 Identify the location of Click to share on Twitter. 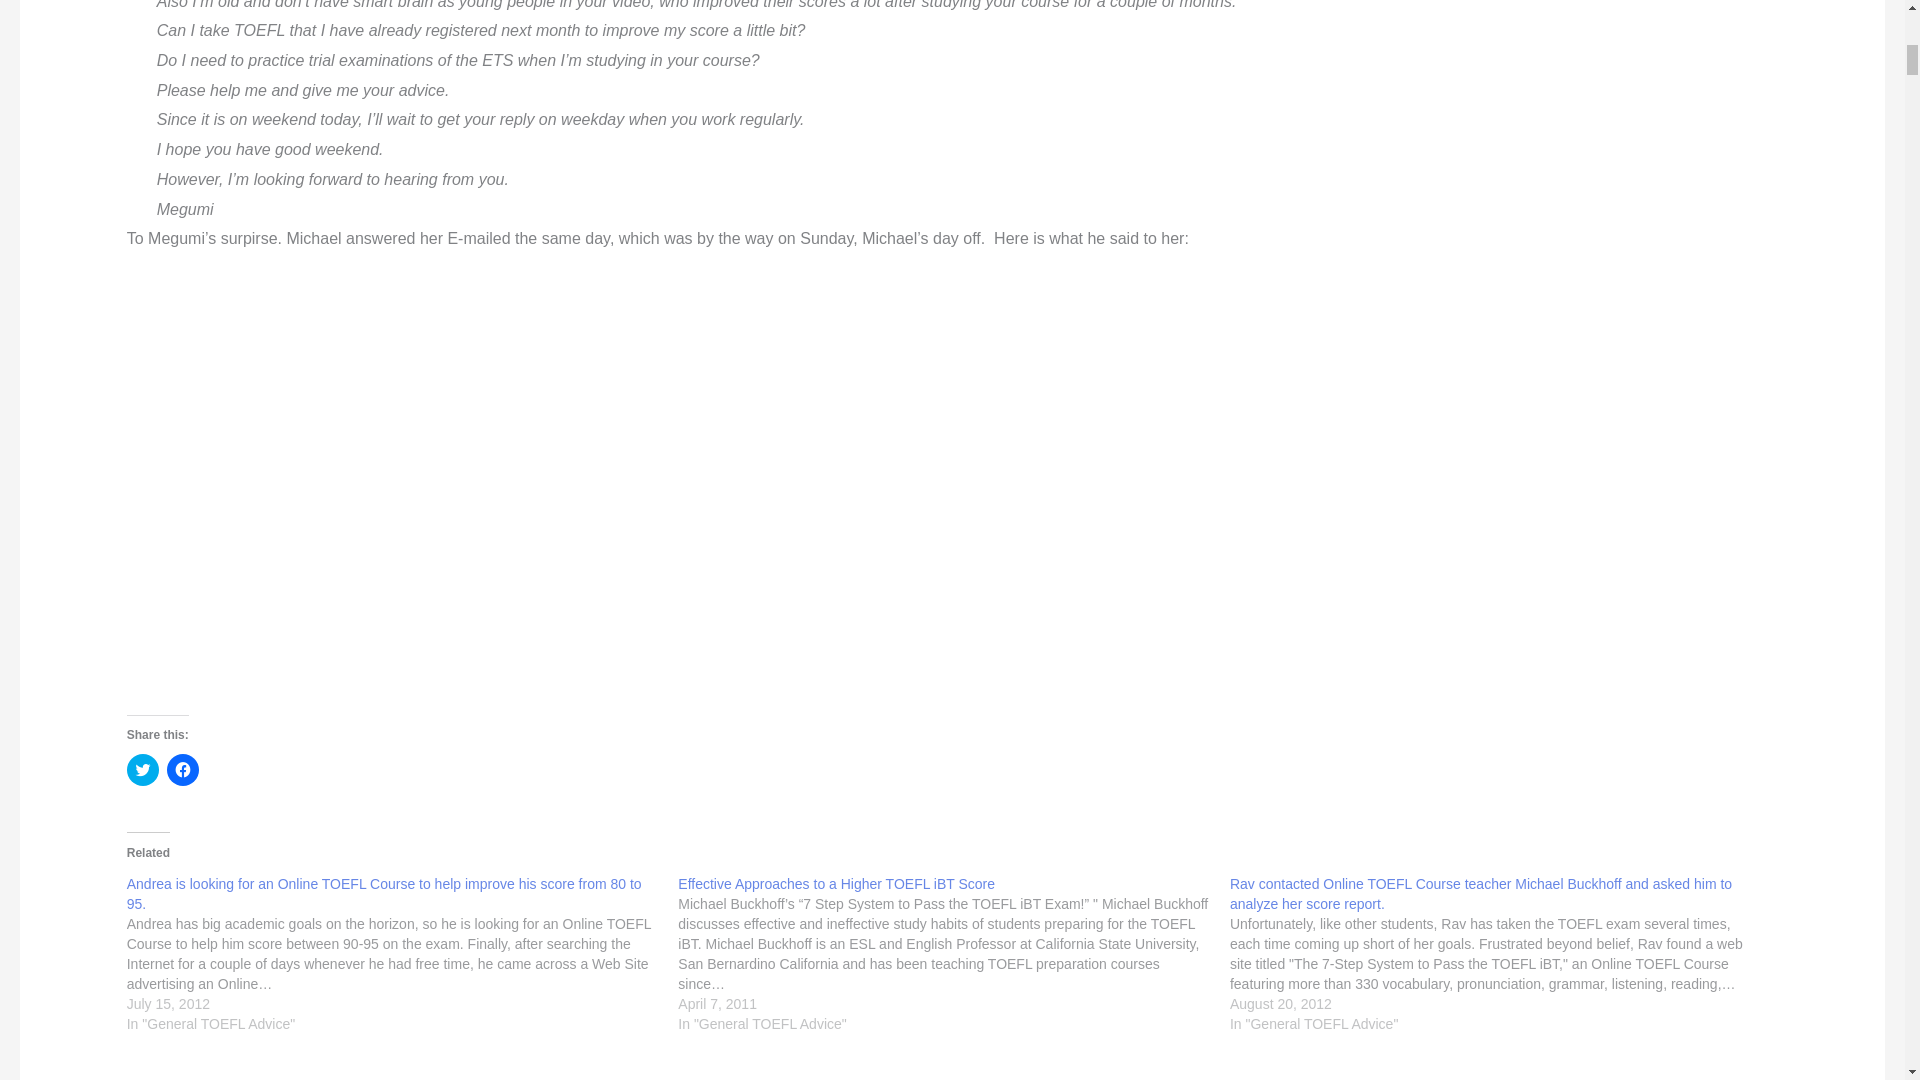
(142, 770).